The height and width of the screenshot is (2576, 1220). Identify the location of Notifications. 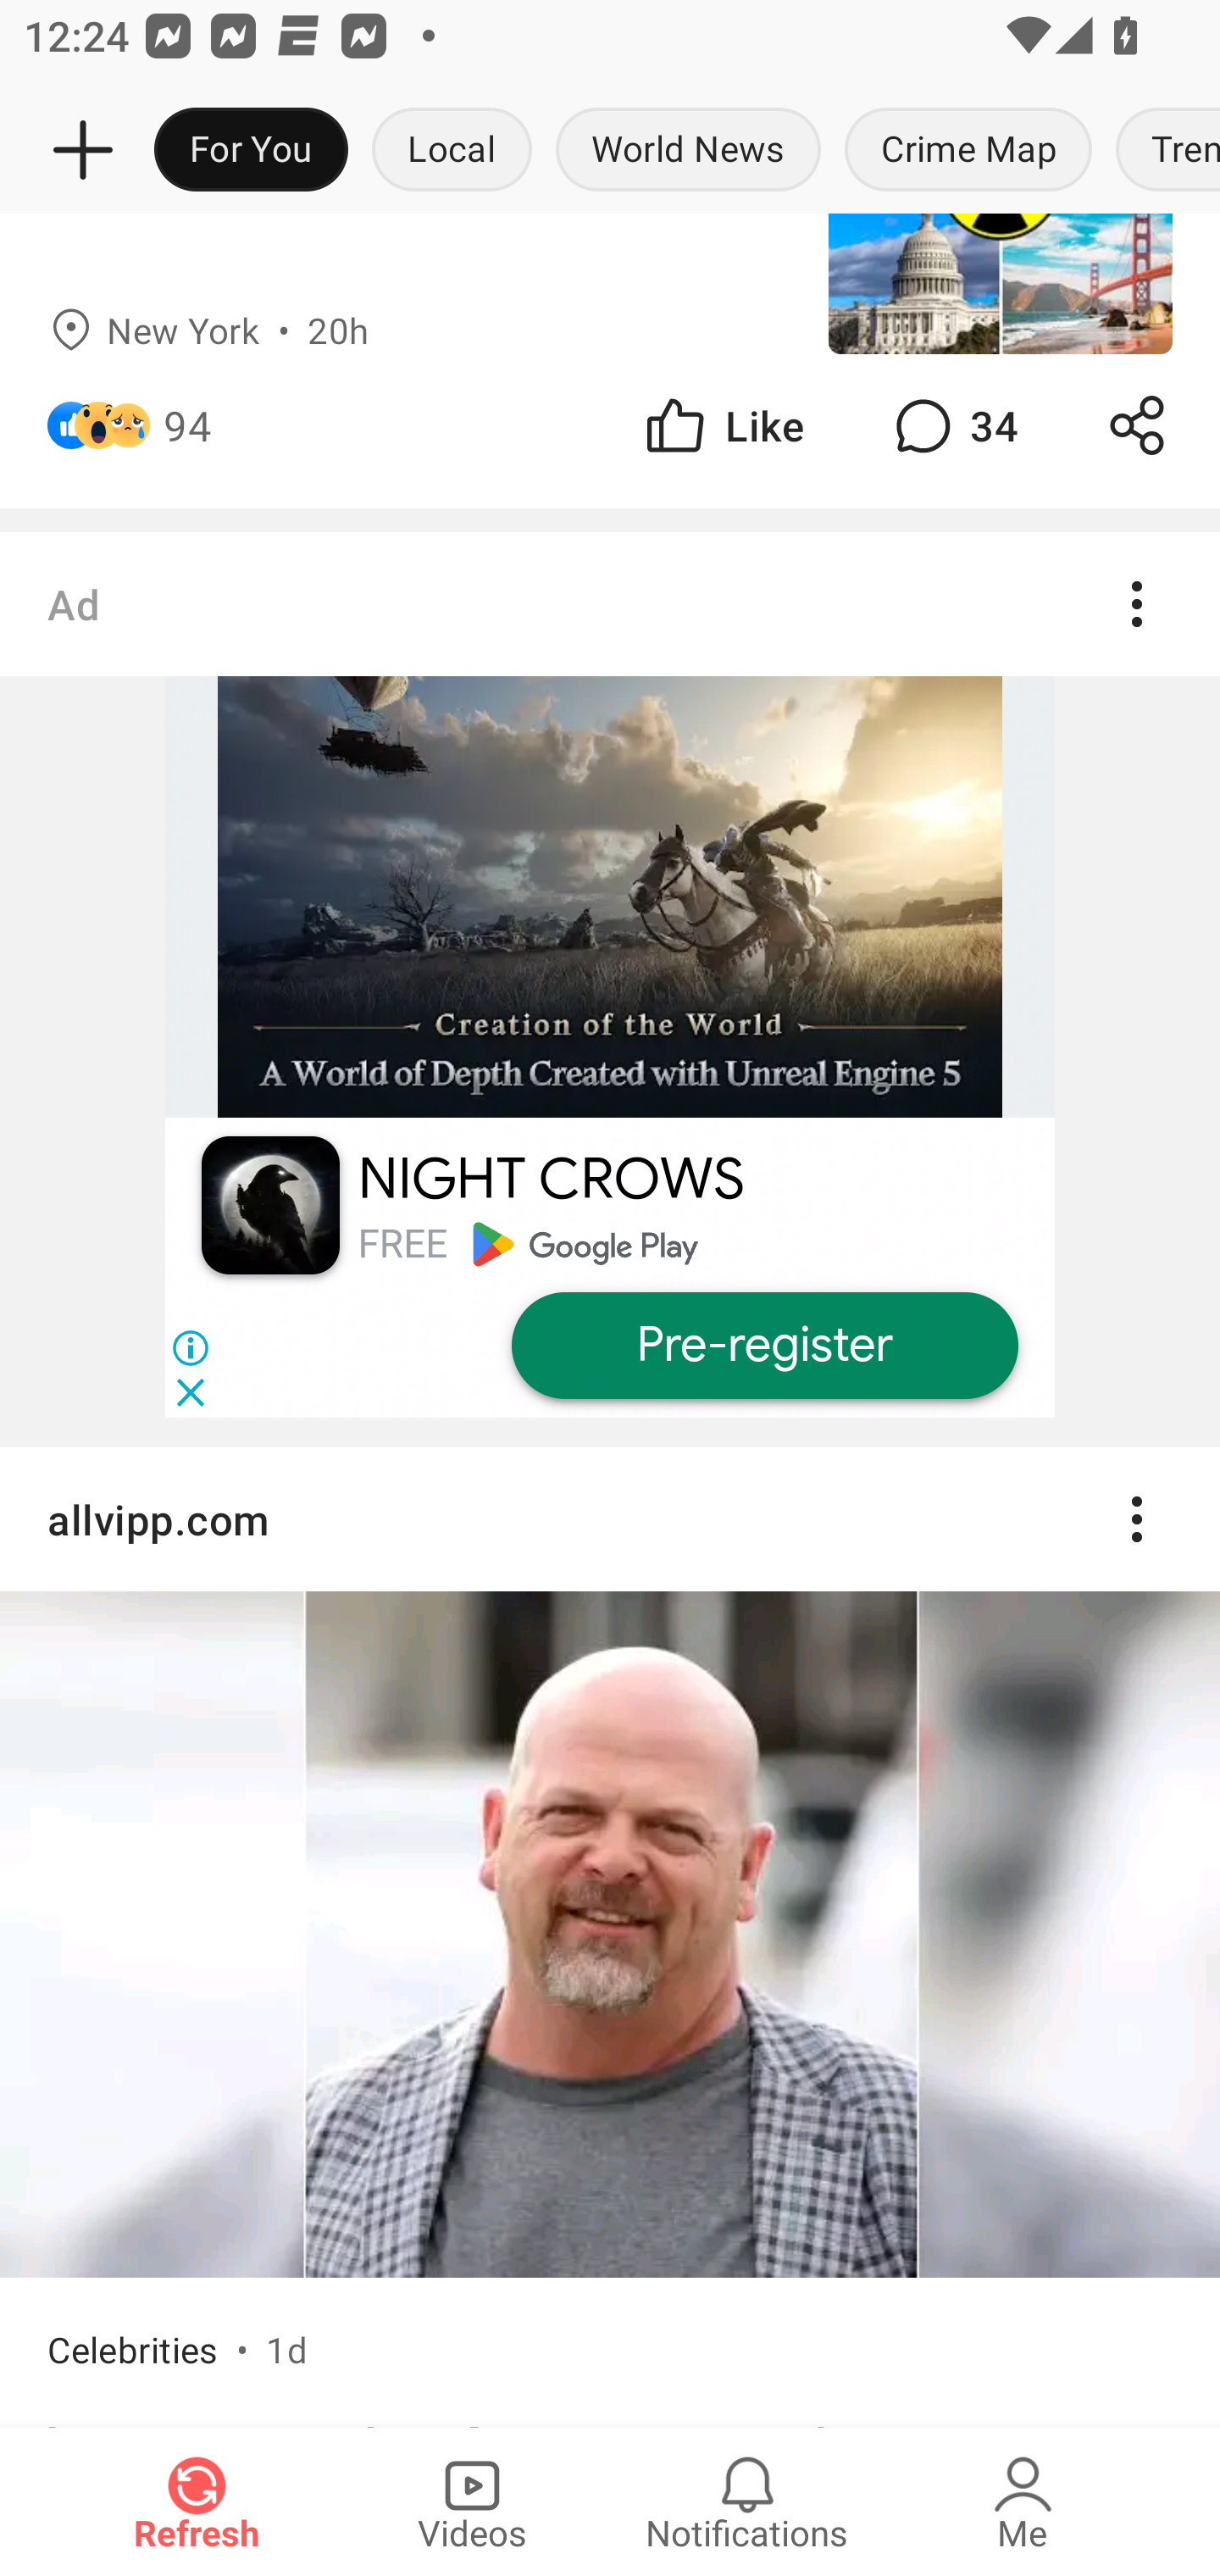
(747, 2501).